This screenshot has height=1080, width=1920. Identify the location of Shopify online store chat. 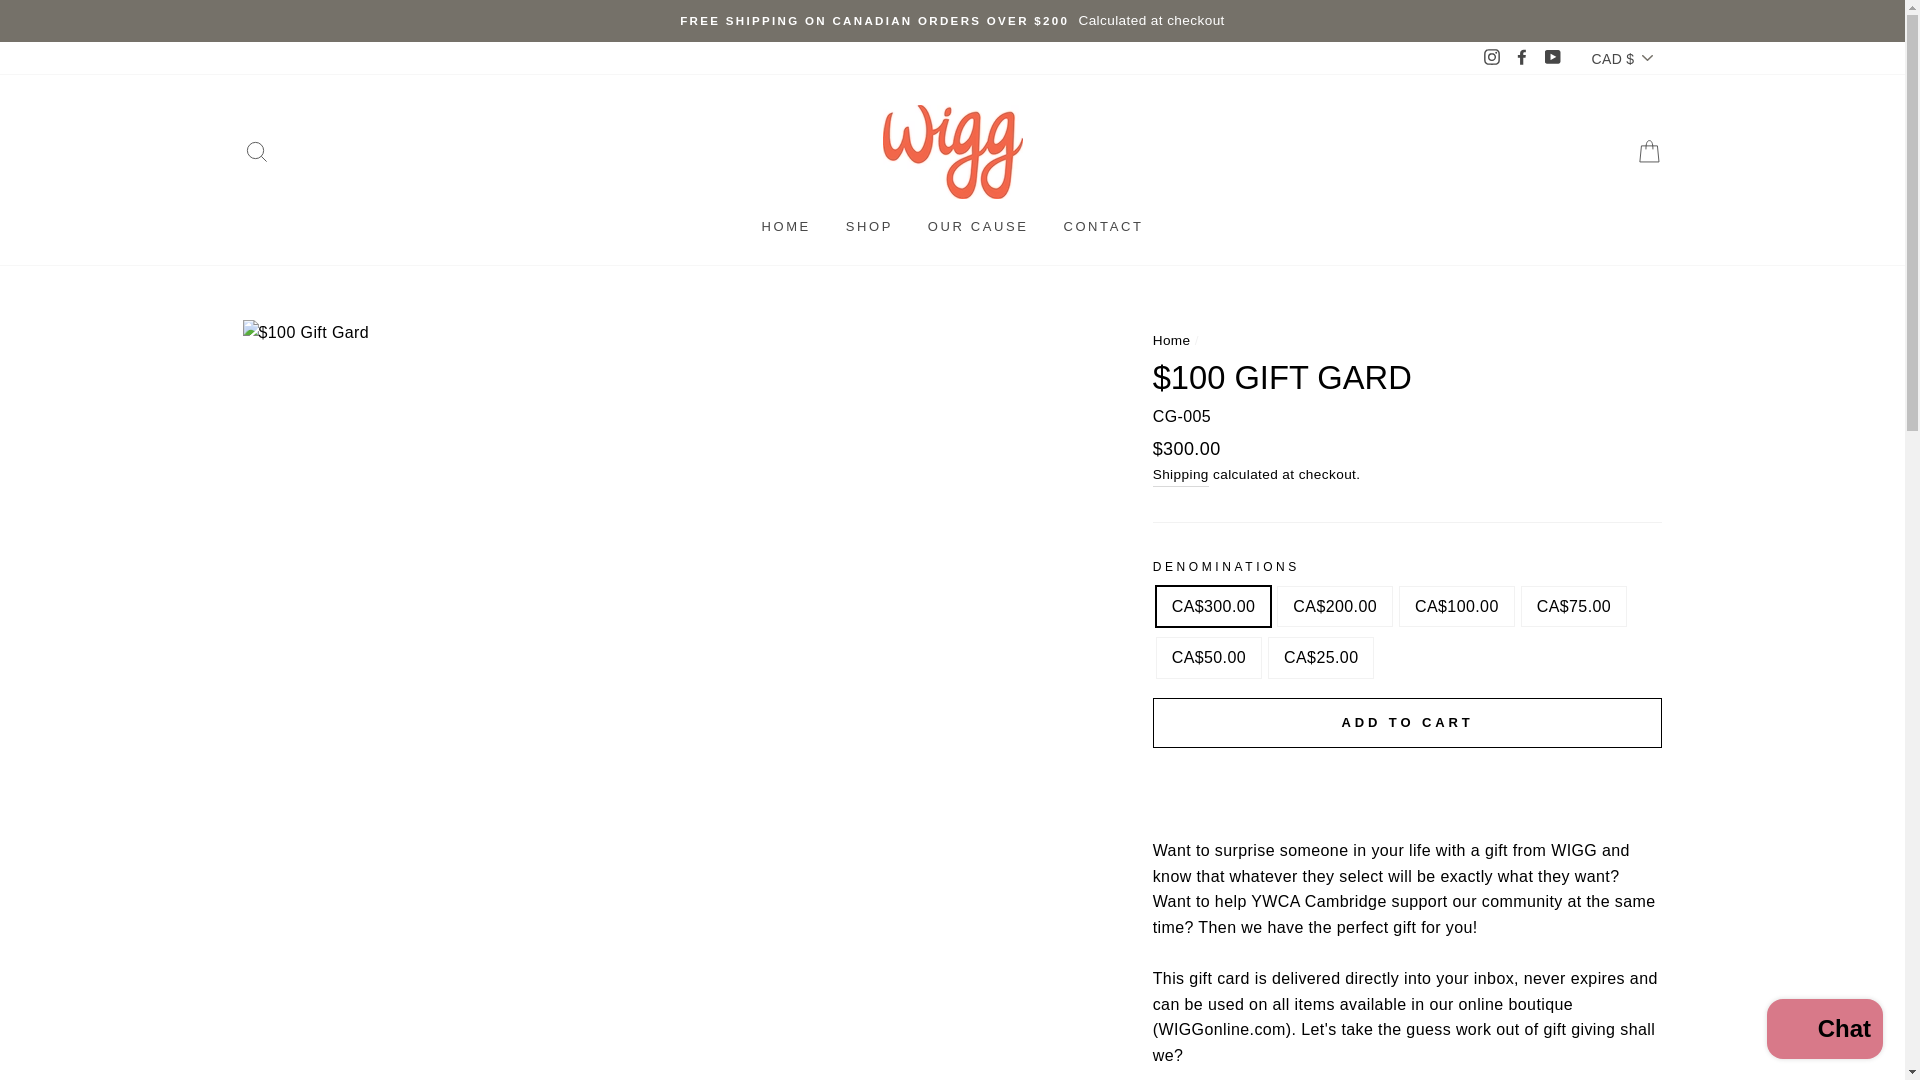
(1824, 1031).